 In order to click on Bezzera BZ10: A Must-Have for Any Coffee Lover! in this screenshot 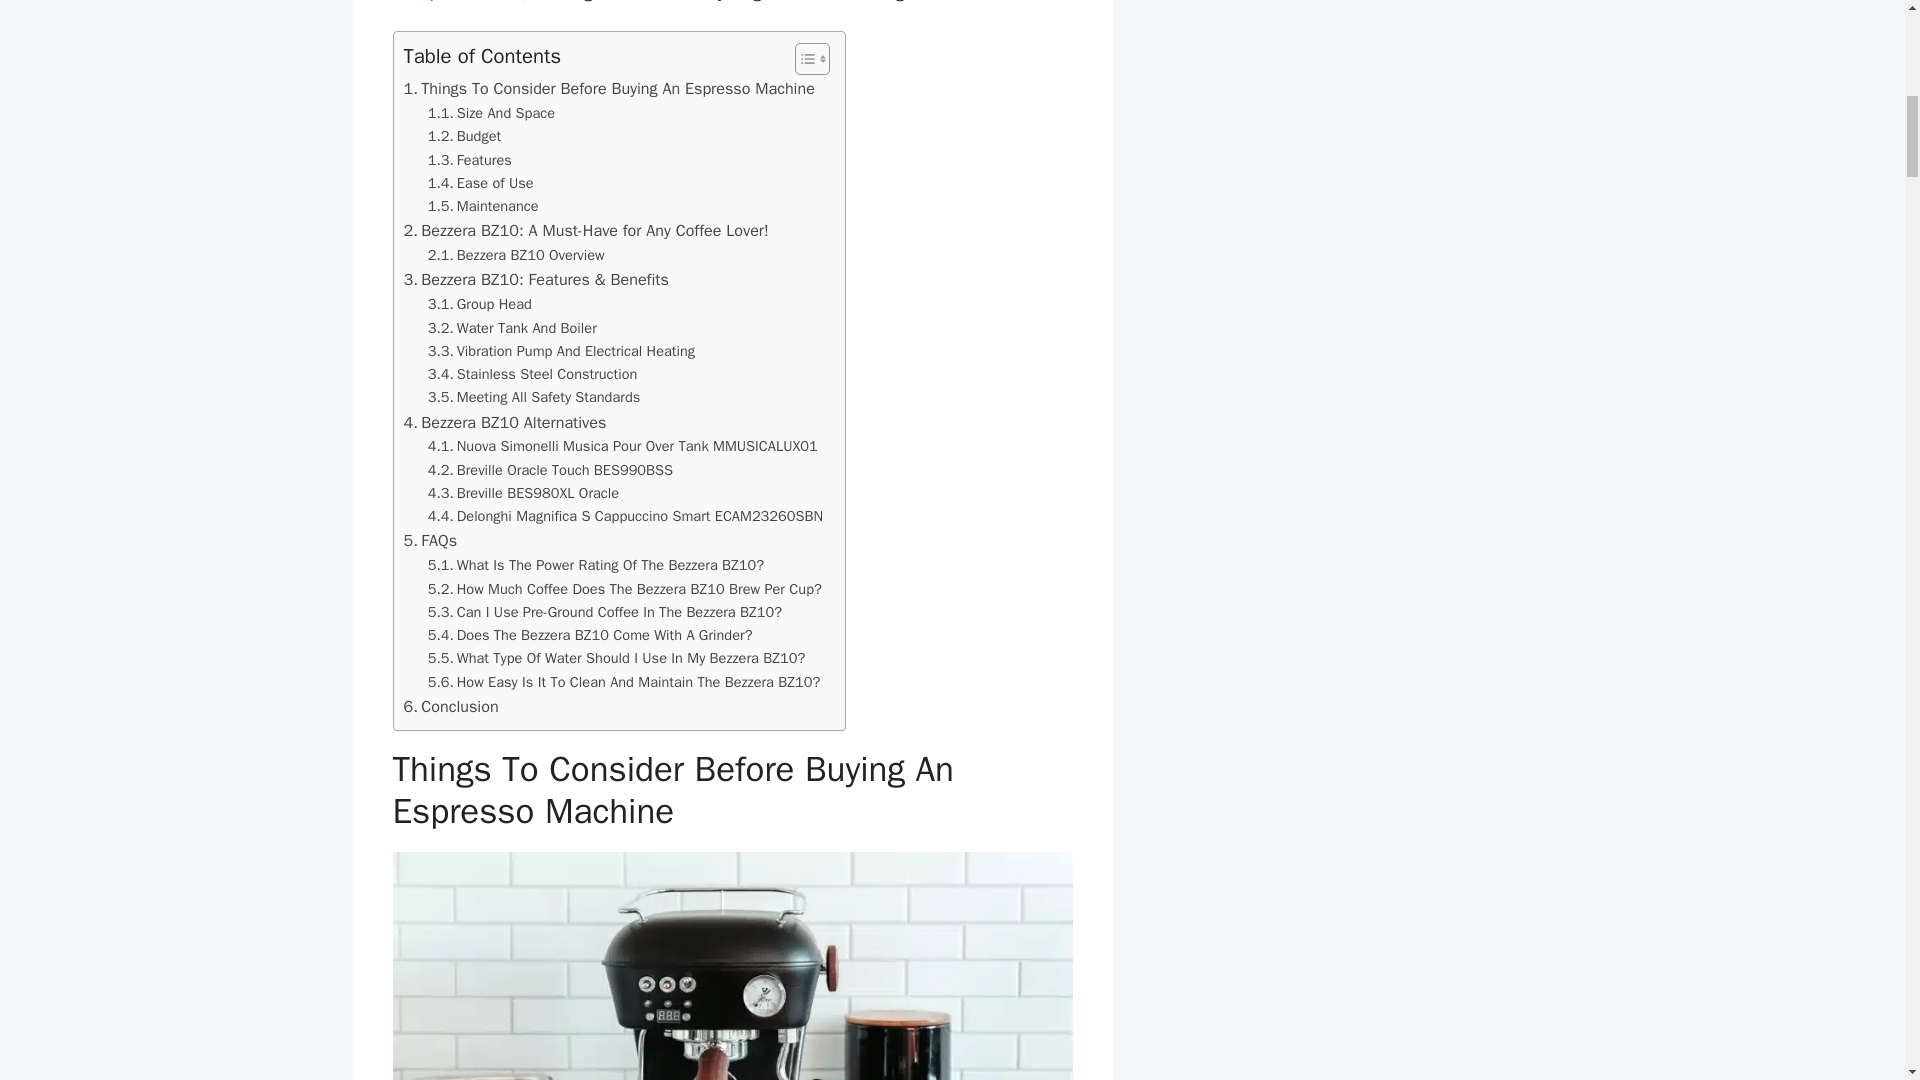, I will do `click(586, 231)`.